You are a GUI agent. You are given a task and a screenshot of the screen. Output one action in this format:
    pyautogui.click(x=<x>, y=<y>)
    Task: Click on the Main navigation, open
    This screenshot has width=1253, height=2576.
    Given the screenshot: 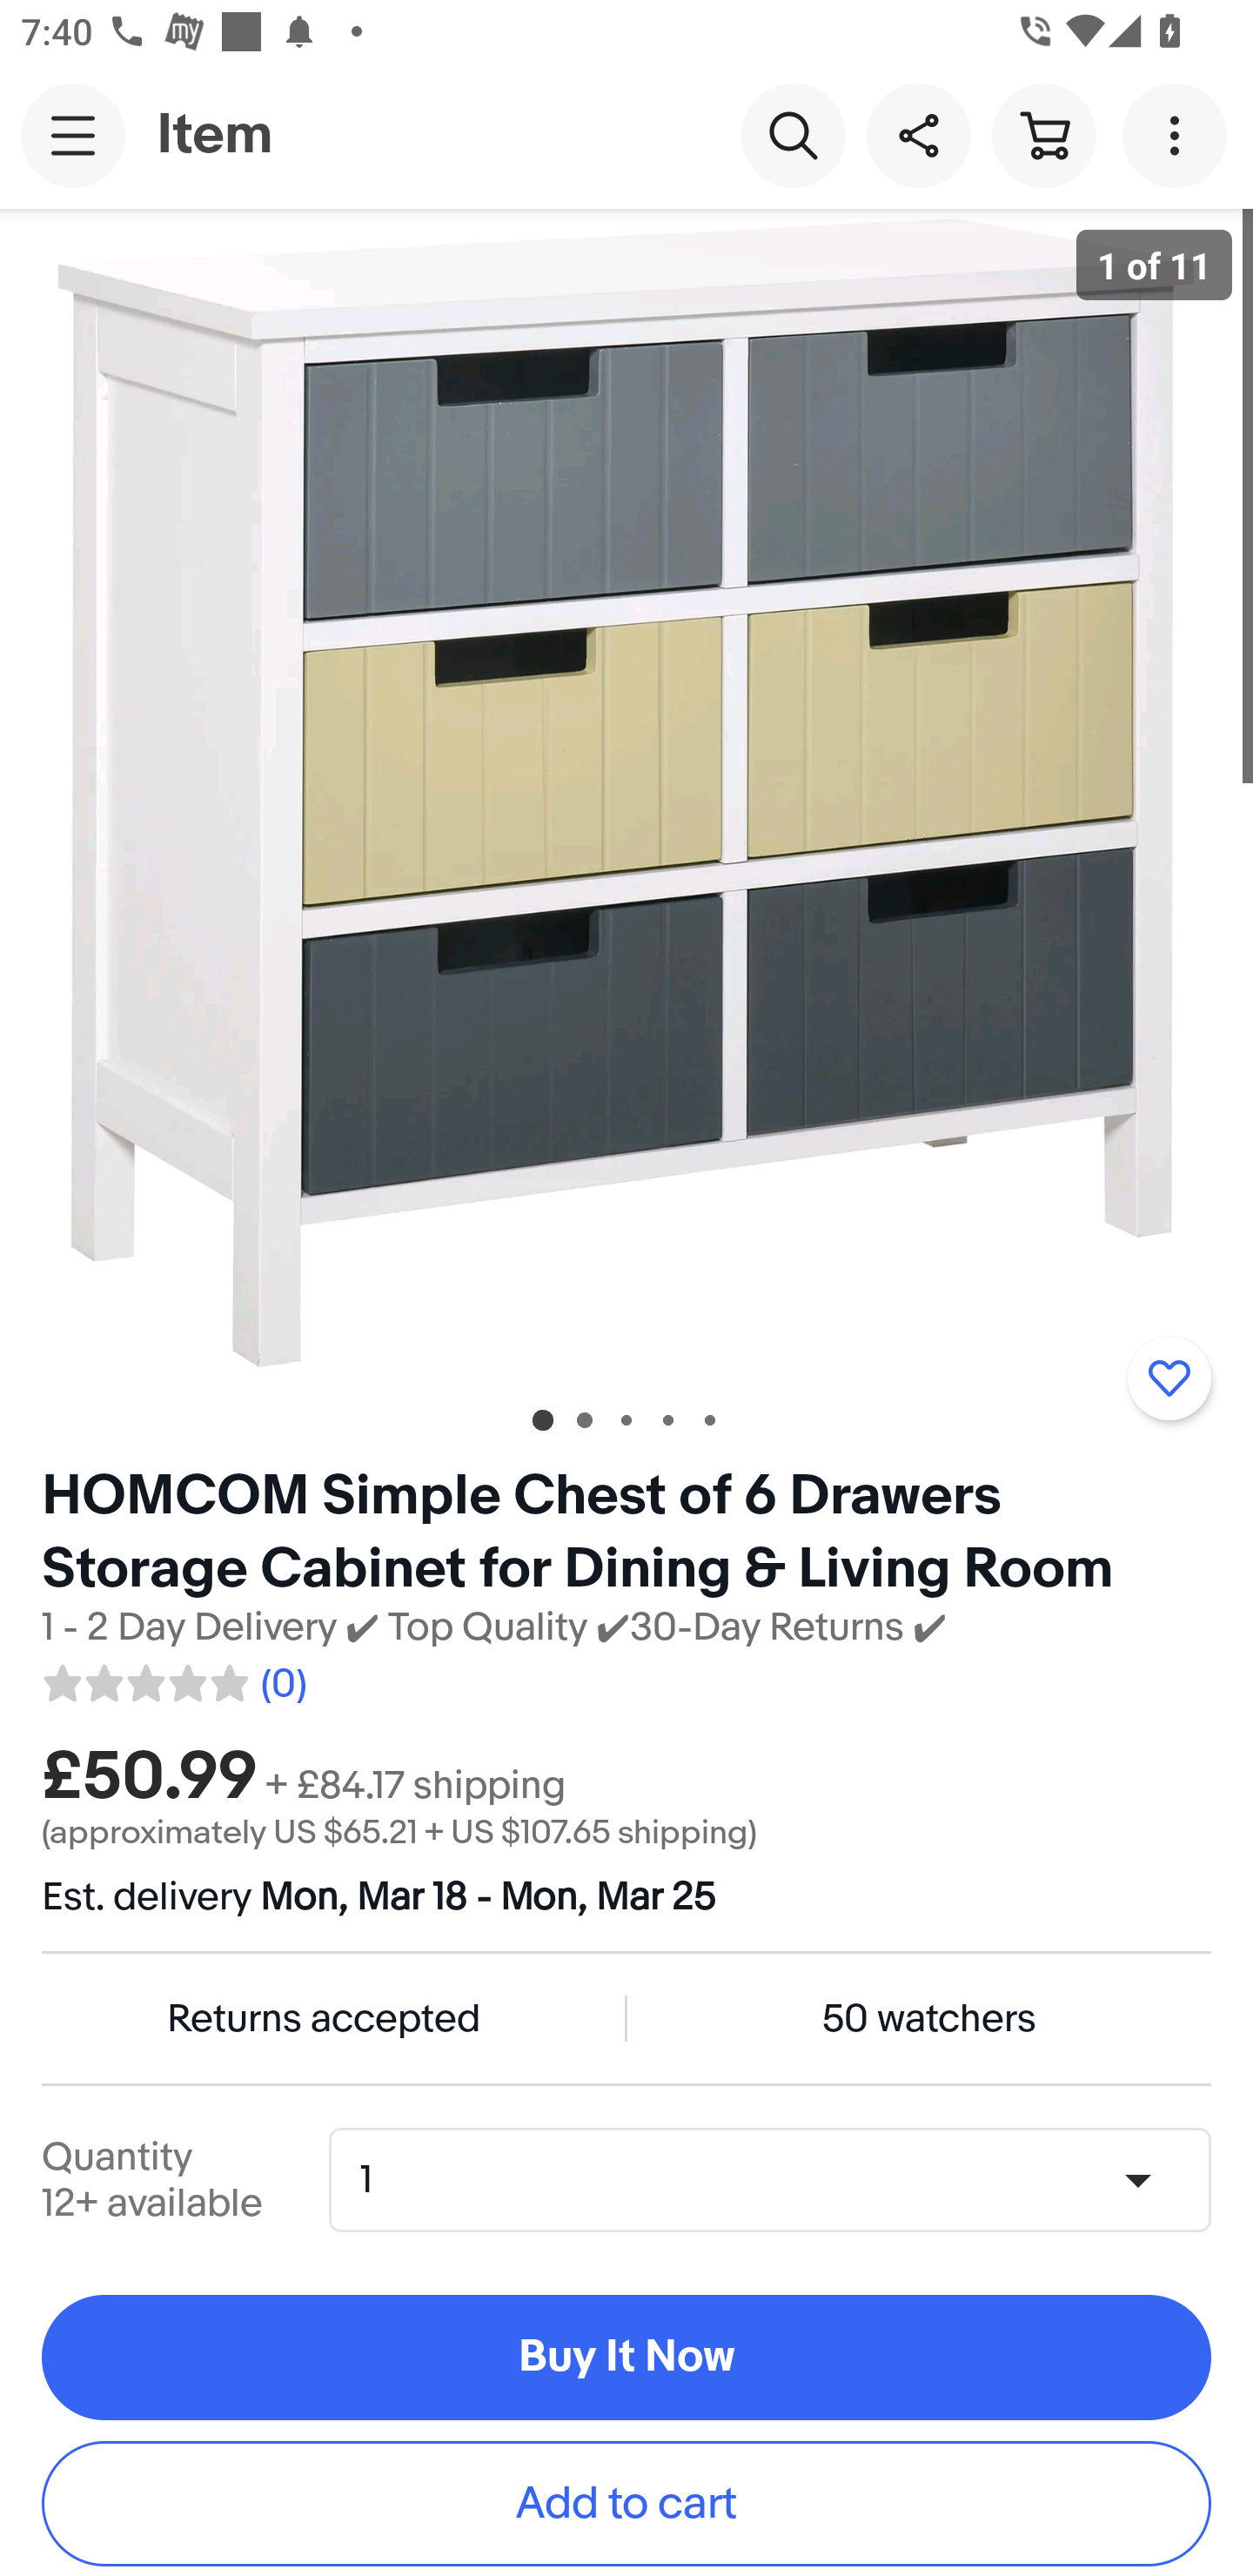 What is the action you would take?
    pyautogui.click(x=73, y=135)
    